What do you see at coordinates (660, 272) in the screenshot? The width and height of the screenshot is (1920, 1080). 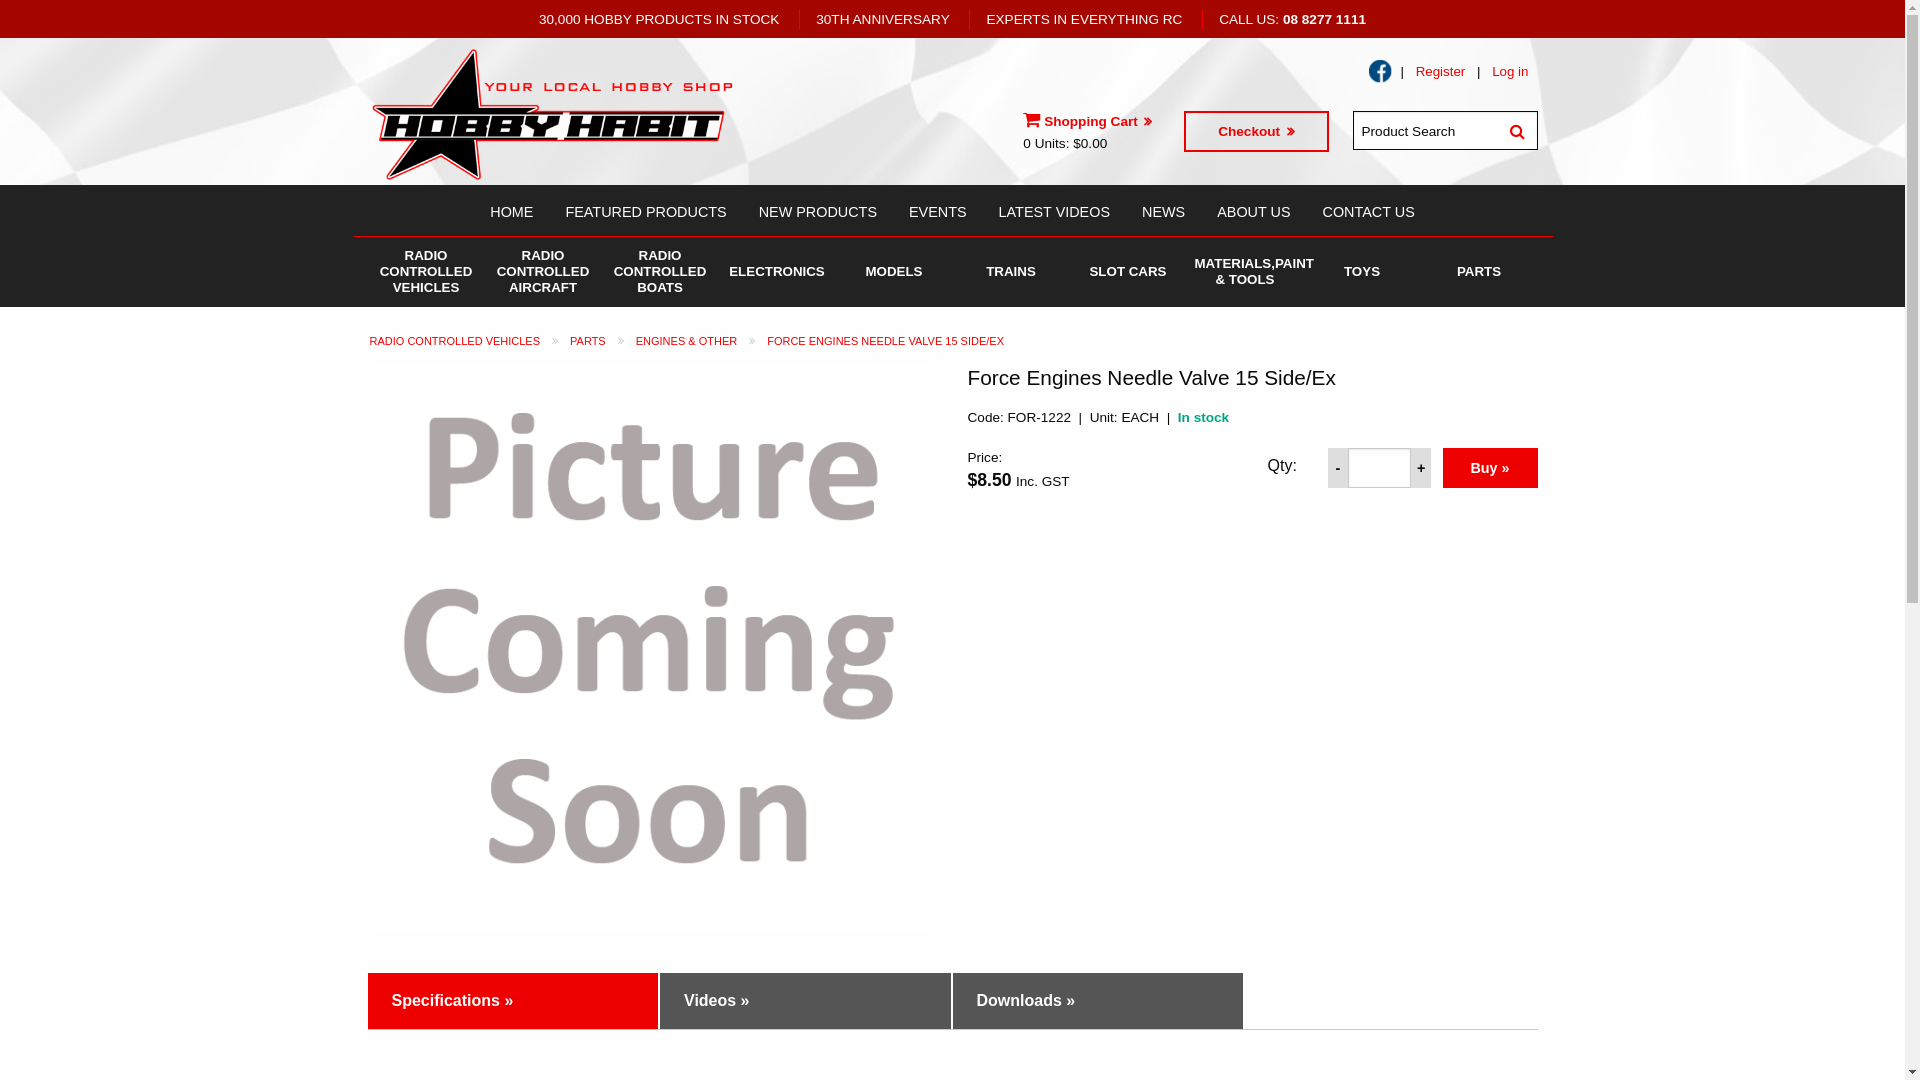 I see `RADIO CONTROLLED BOATS` at bounding box center [660, 272].